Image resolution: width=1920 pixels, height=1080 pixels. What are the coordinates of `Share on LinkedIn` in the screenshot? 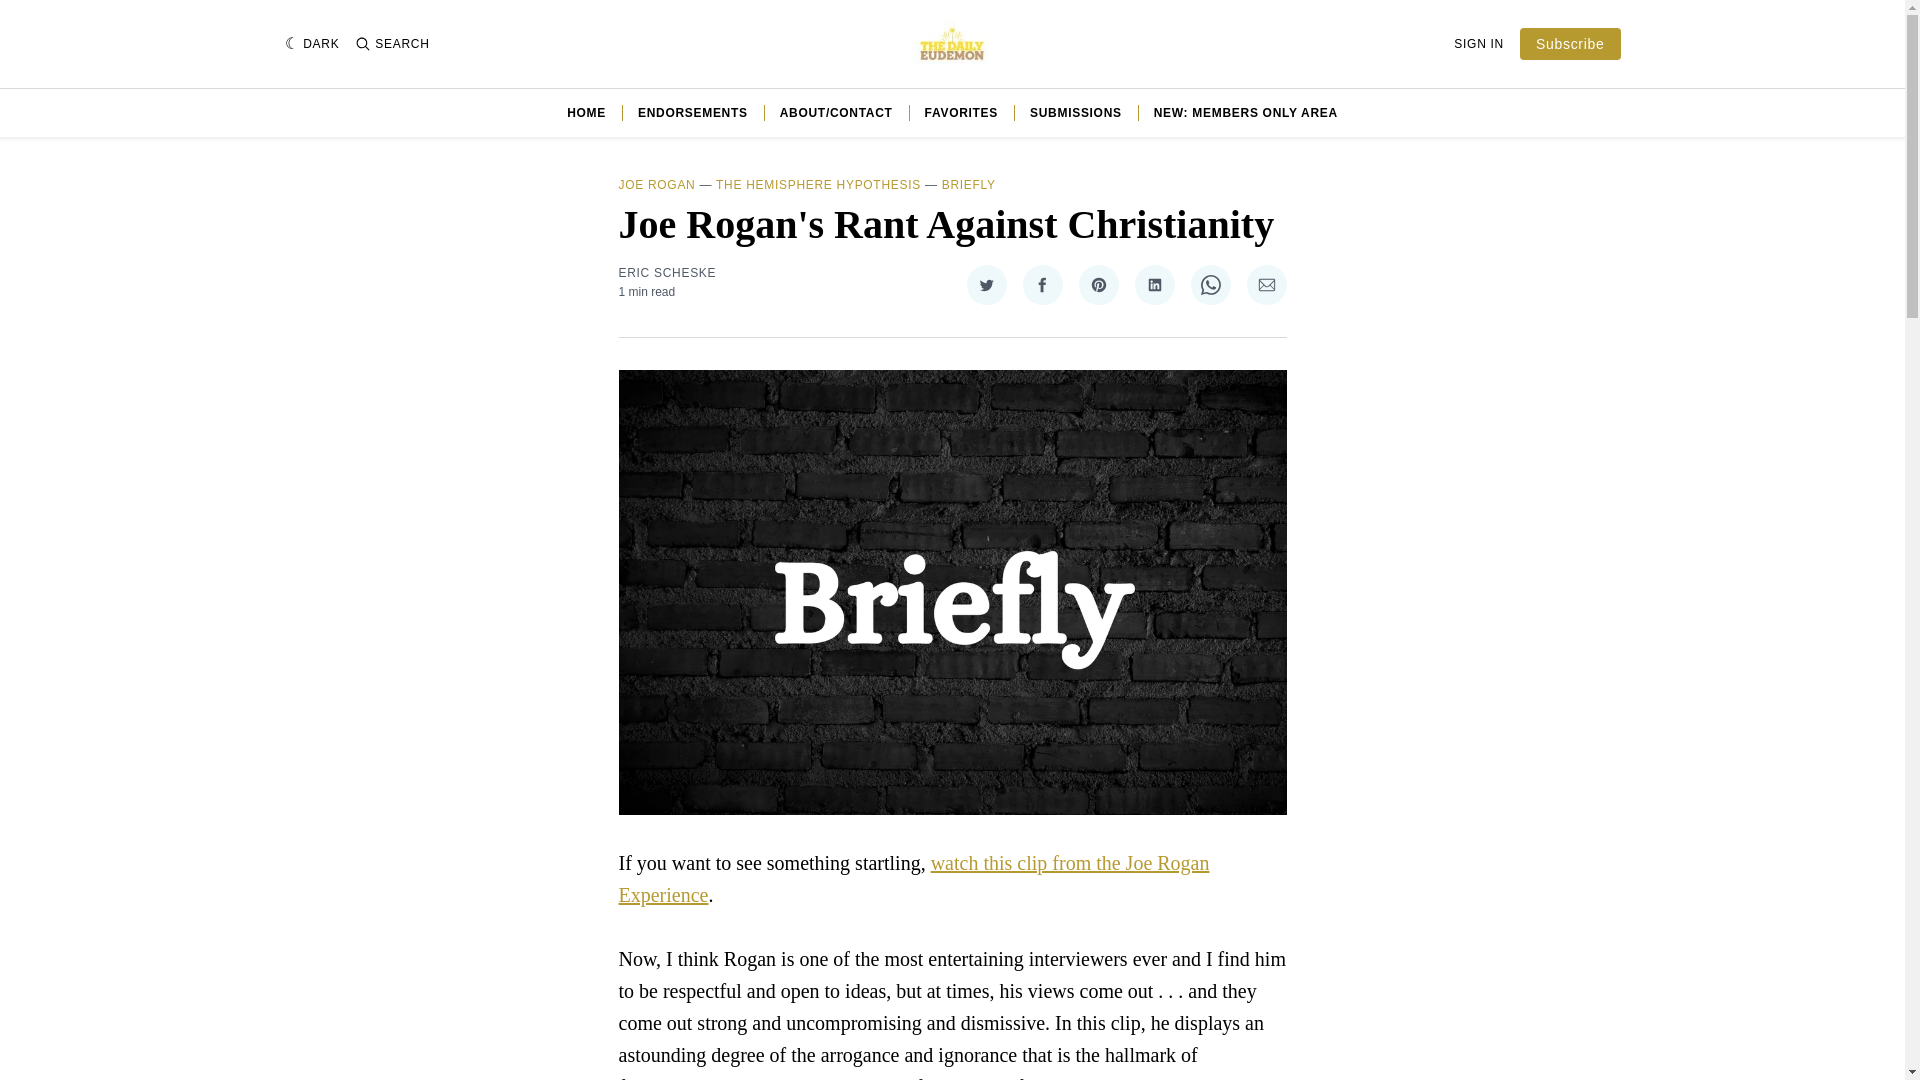 It's located at (1154, 284).